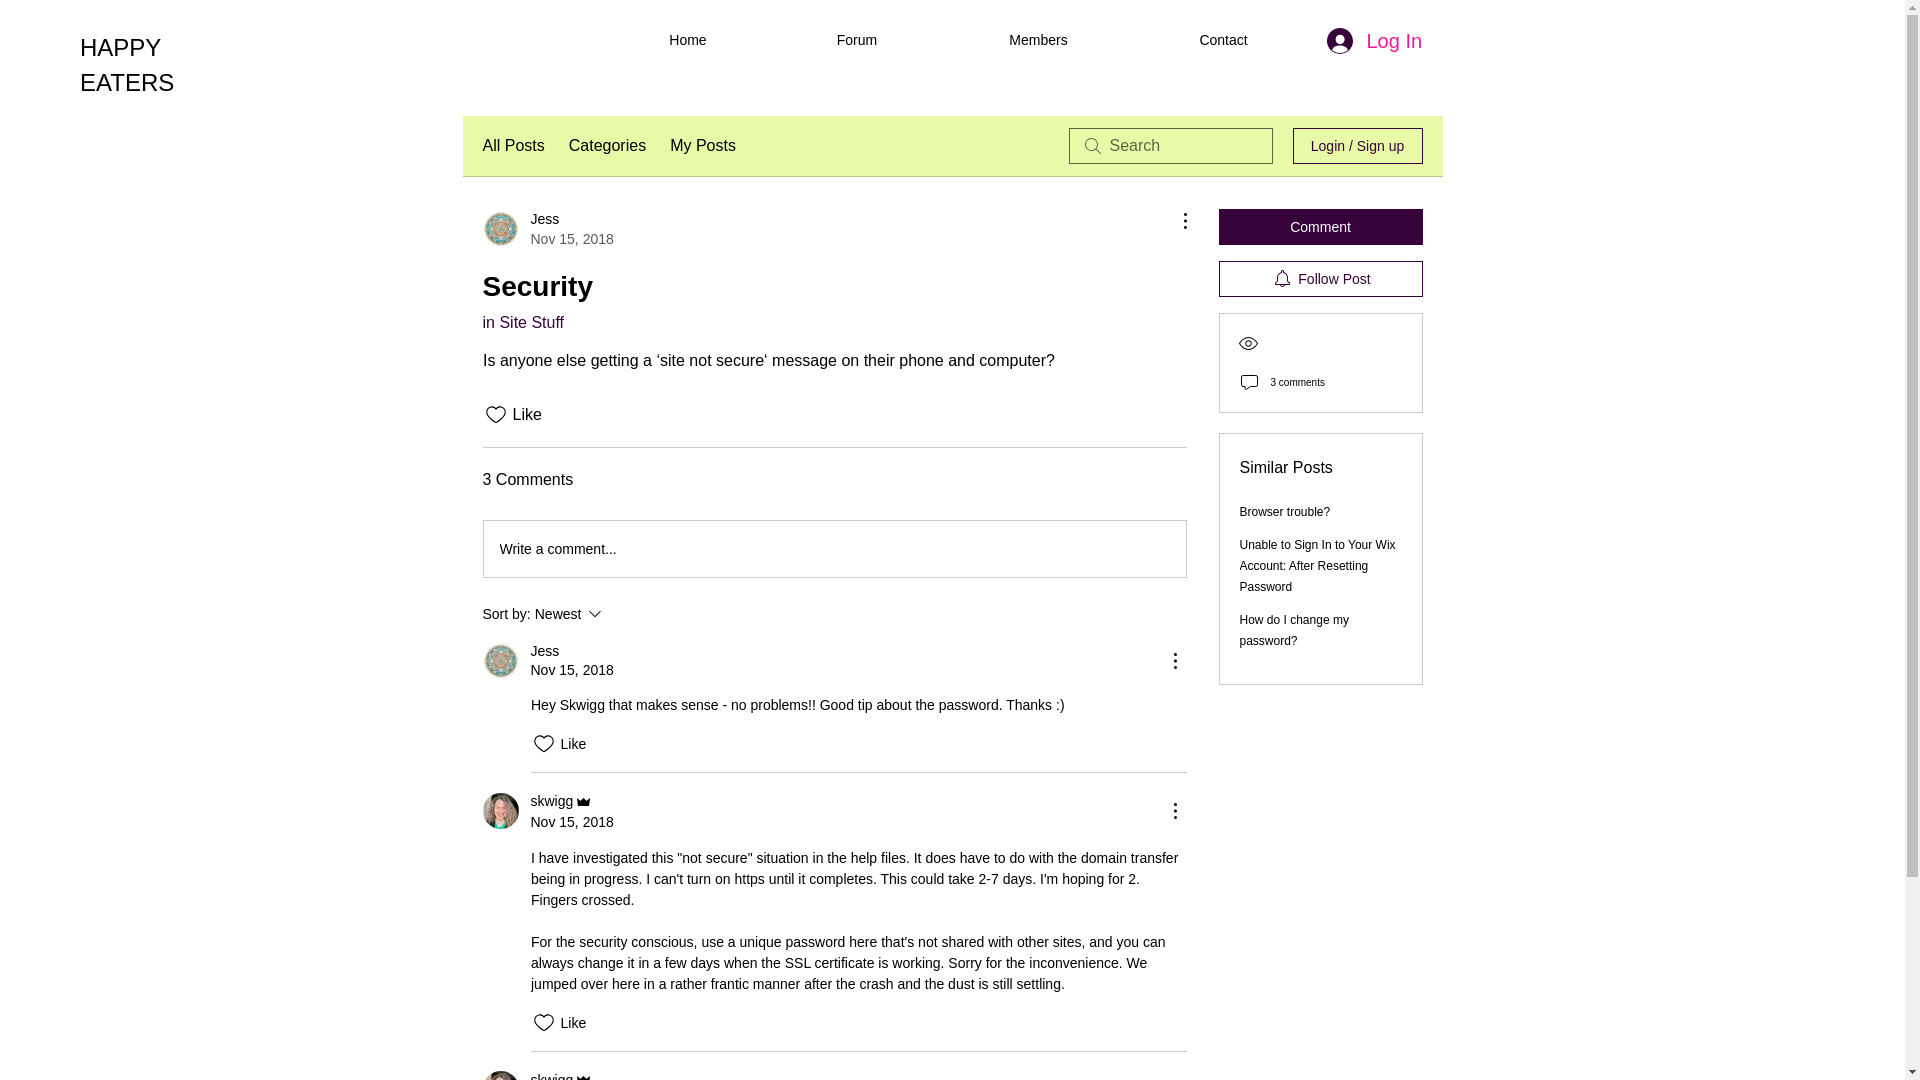 Image resolution: width=1920 pixels, height=1080 pixels. I want to click on in Site Stuff, so click(856, 40).